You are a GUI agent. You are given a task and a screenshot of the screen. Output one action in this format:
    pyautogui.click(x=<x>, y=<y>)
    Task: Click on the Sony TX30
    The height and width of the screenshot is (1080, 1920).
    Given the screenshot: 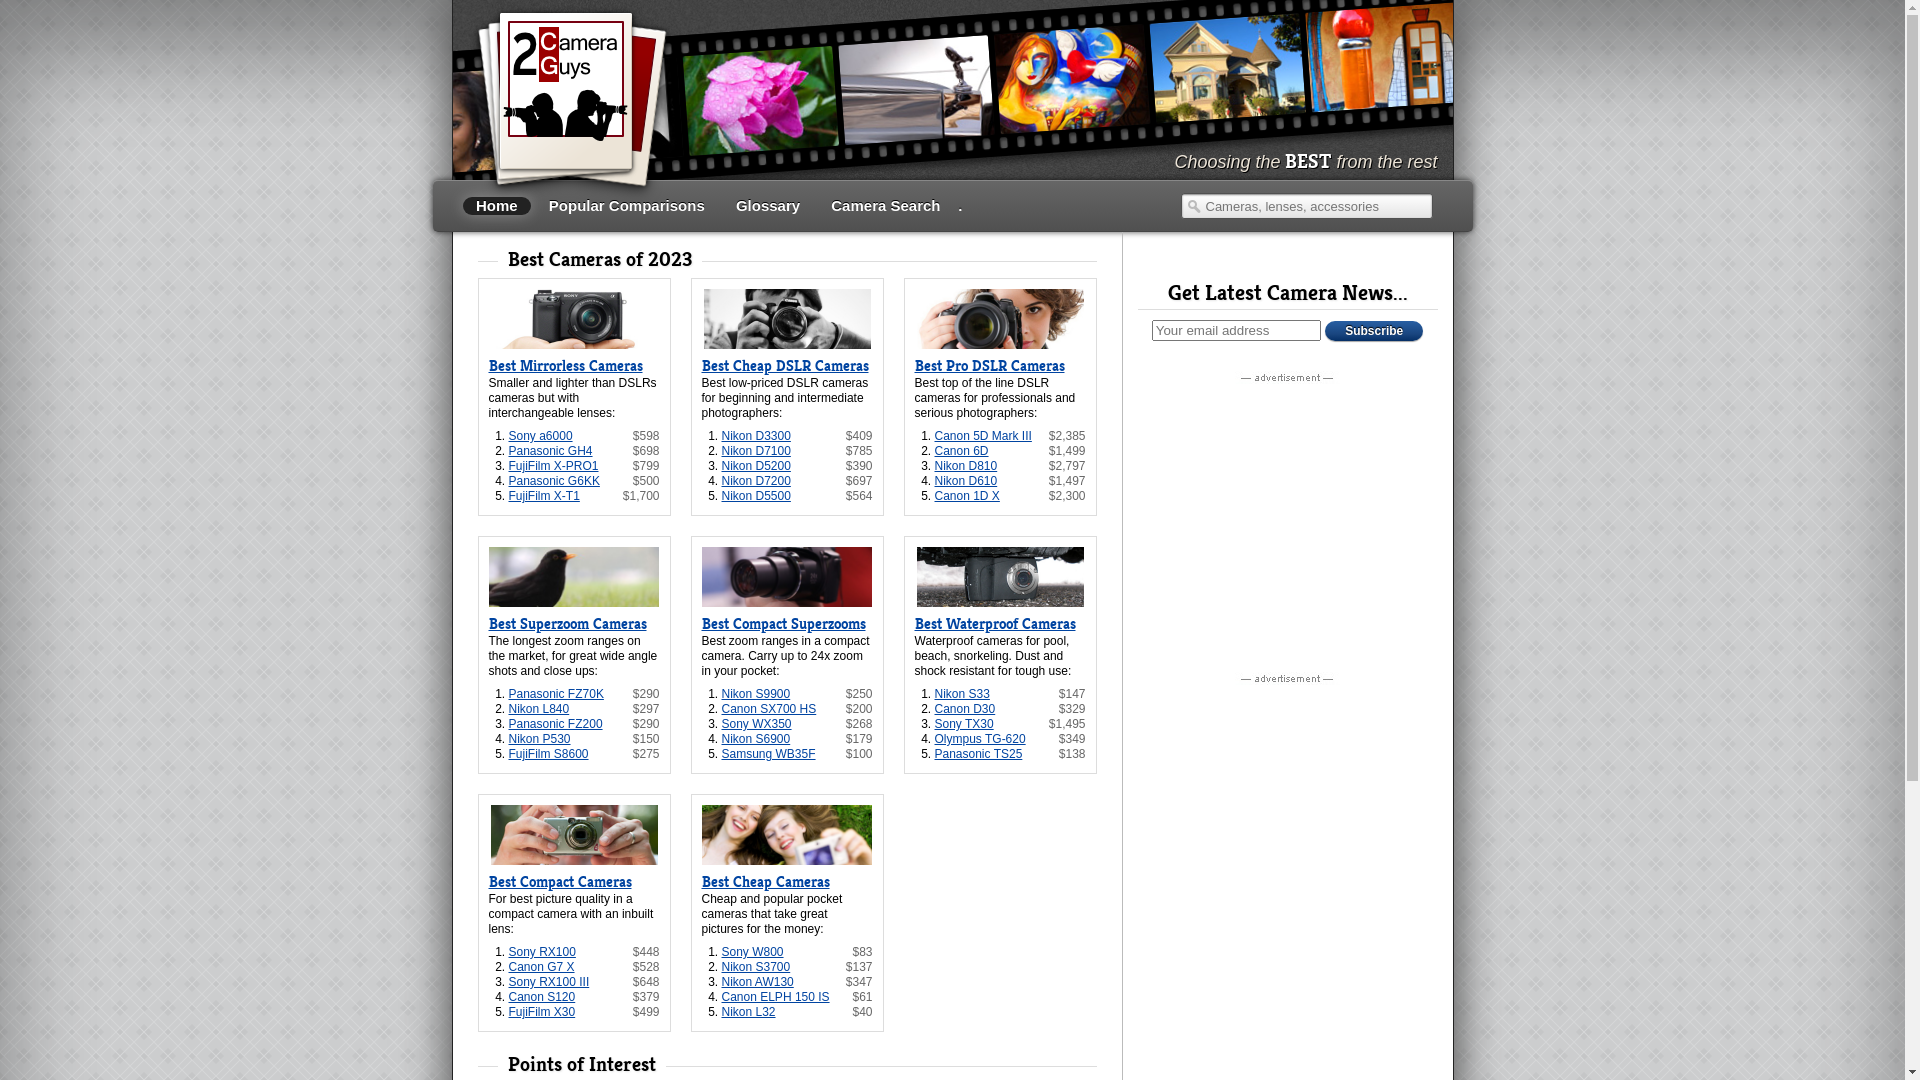 What is the action you would take?
    pyautogui.click(x=964, y=724)
    